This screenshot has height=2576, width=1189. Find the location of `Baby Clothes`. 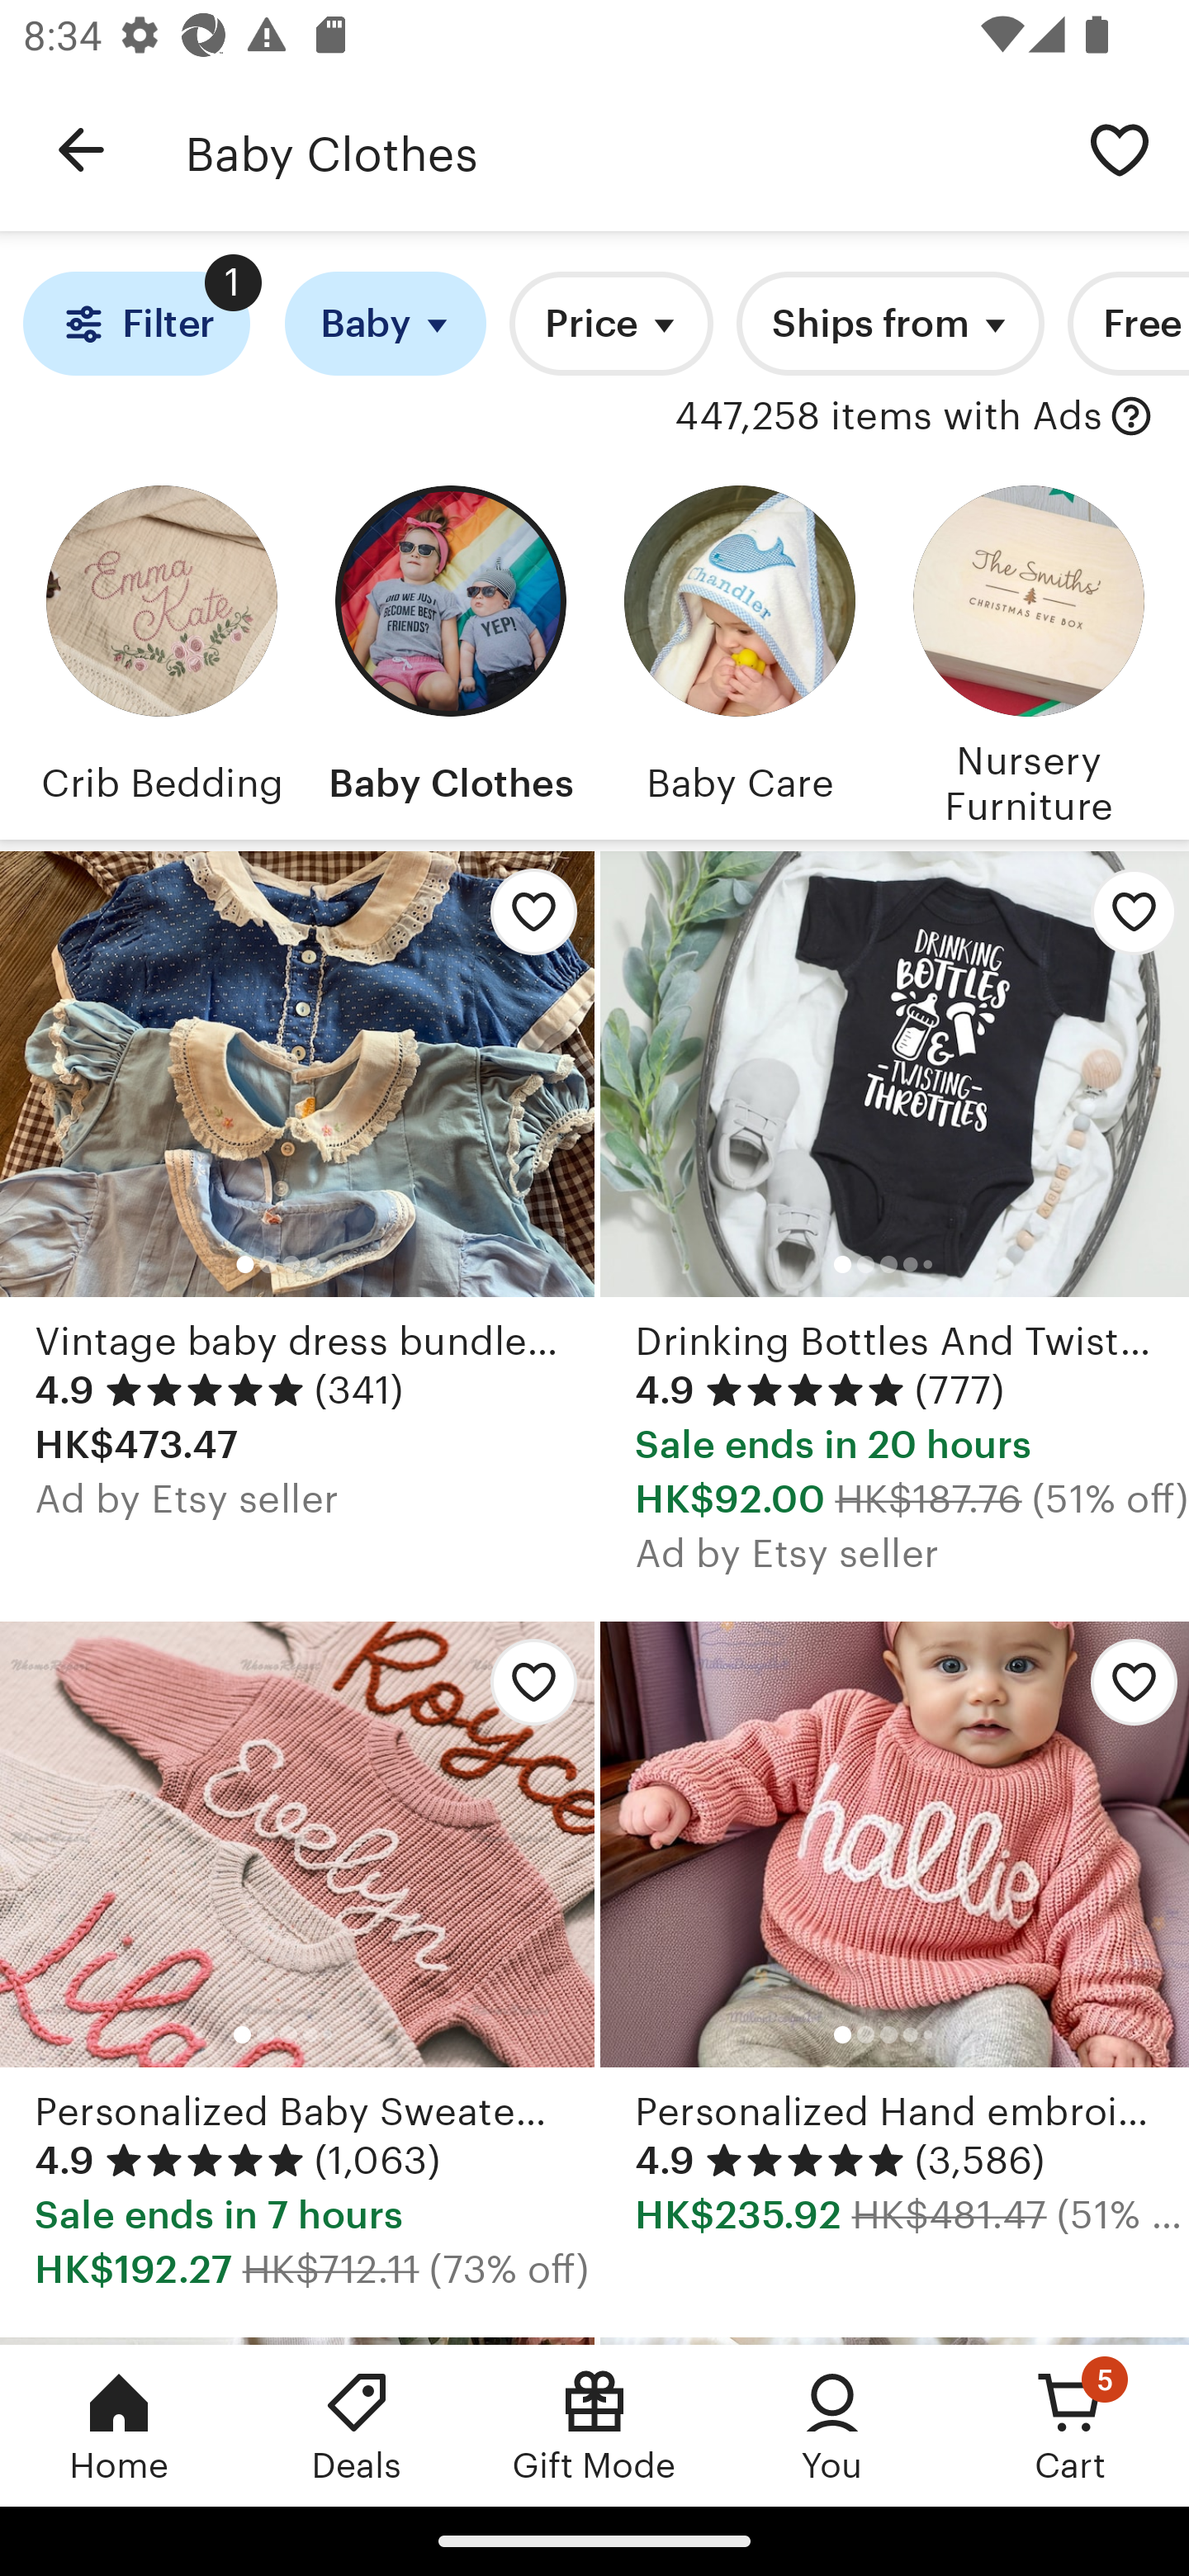

Baby Clothes is located at coordinates (450, 651).